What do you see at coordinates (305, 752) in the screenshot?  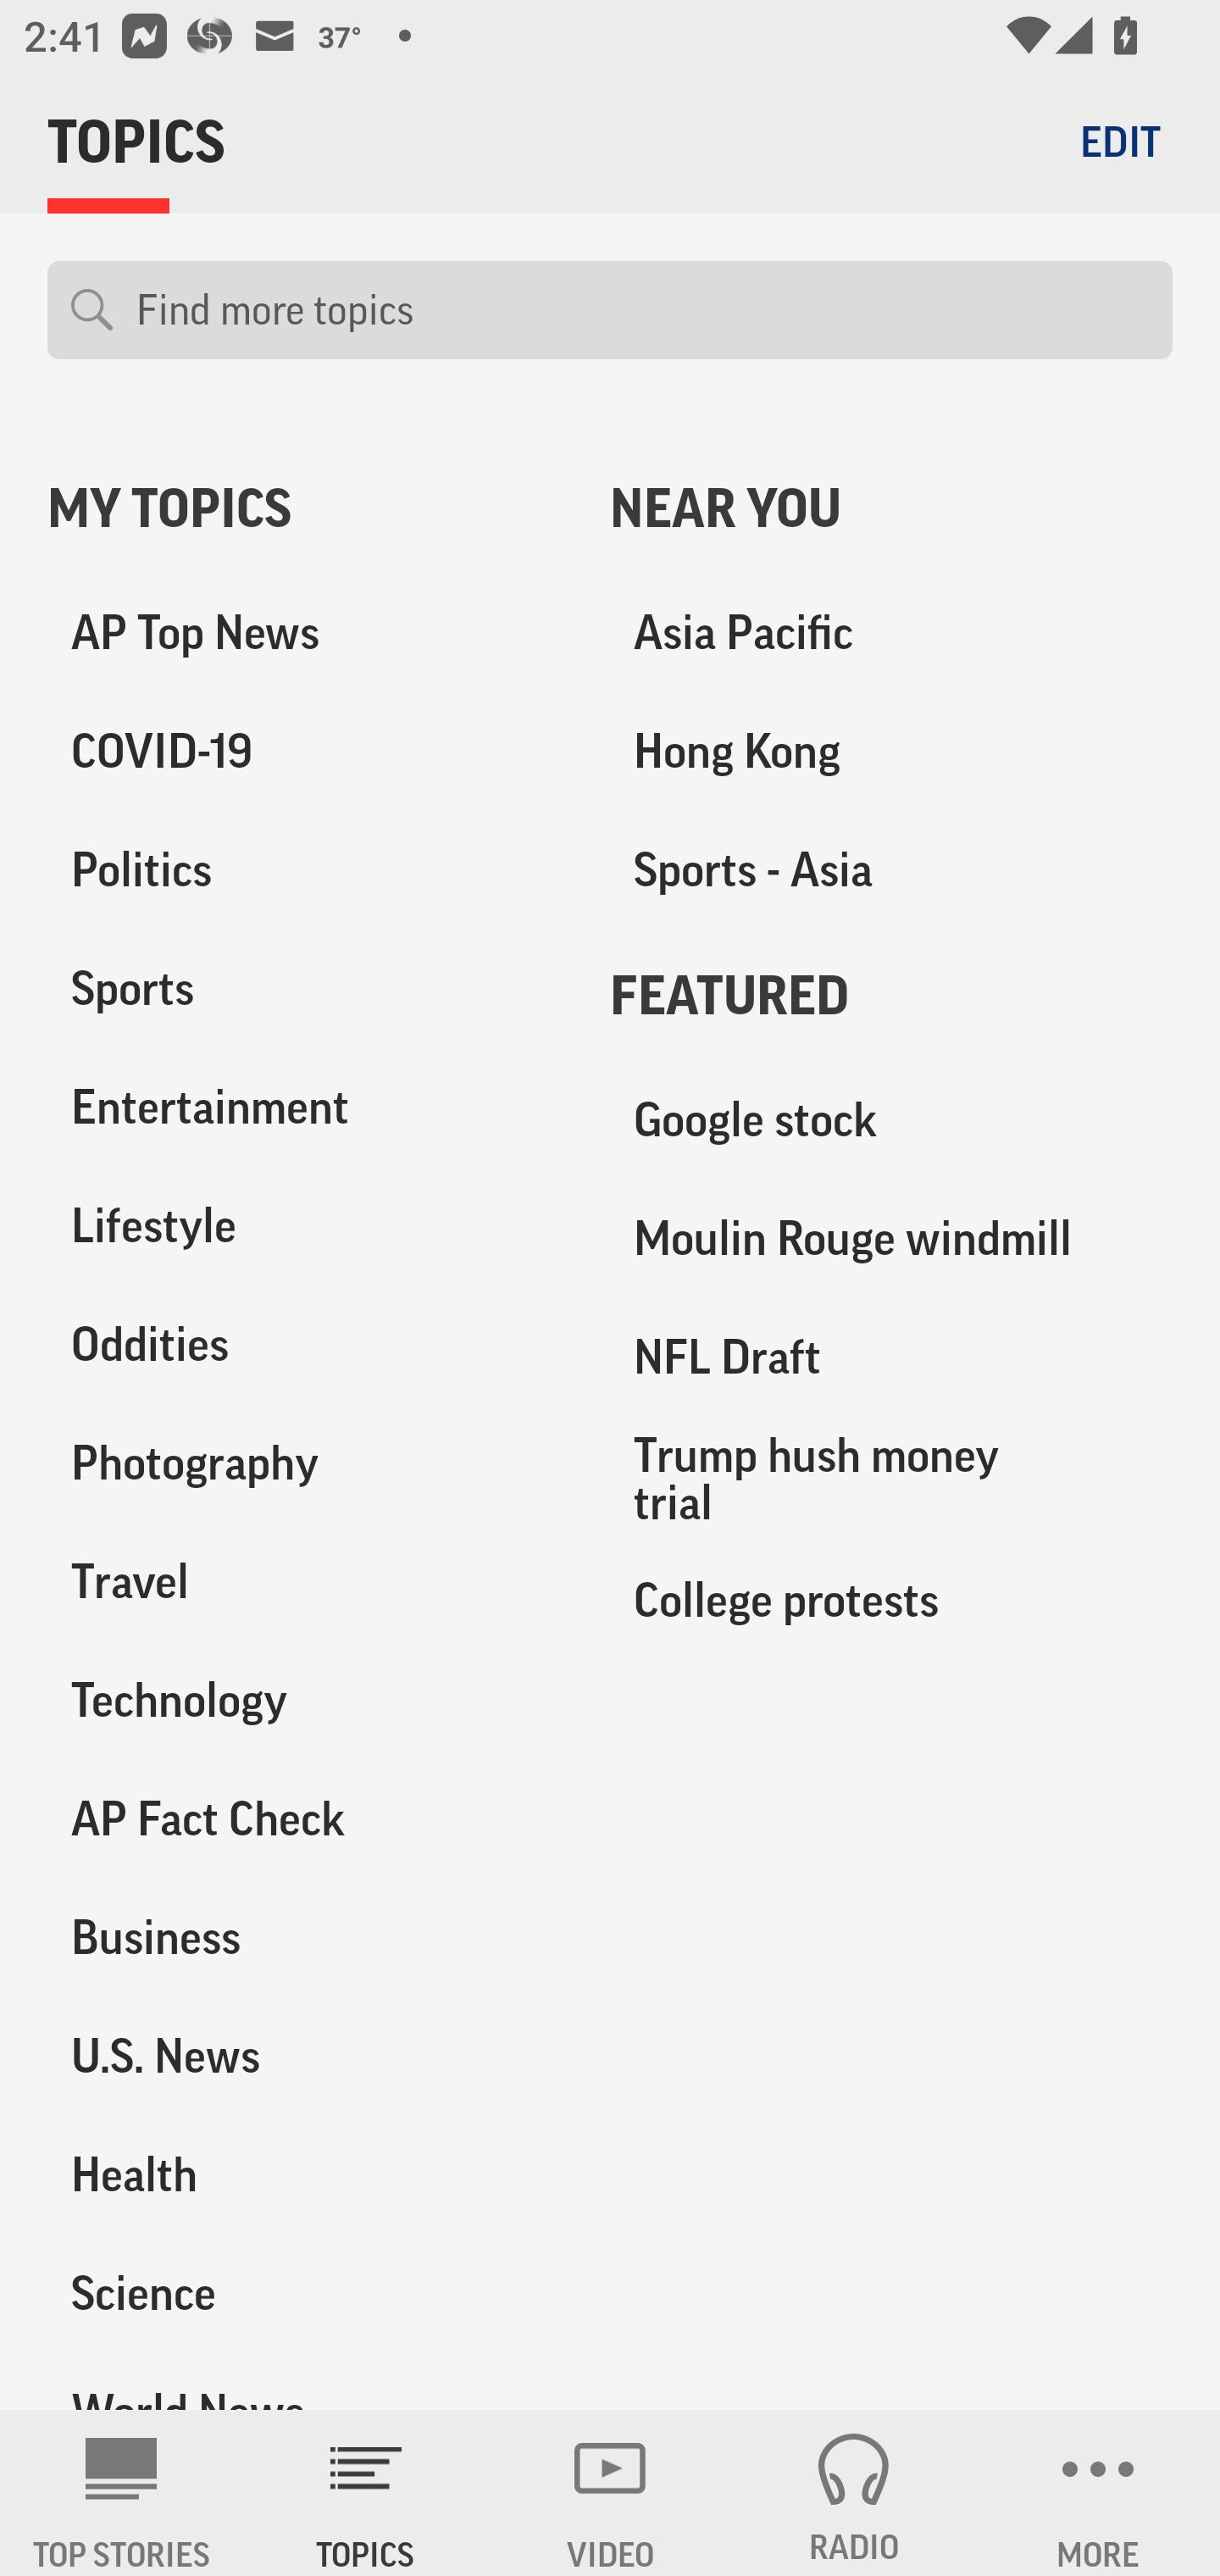 I see `COVID-19` at bounding box center [305, 752].